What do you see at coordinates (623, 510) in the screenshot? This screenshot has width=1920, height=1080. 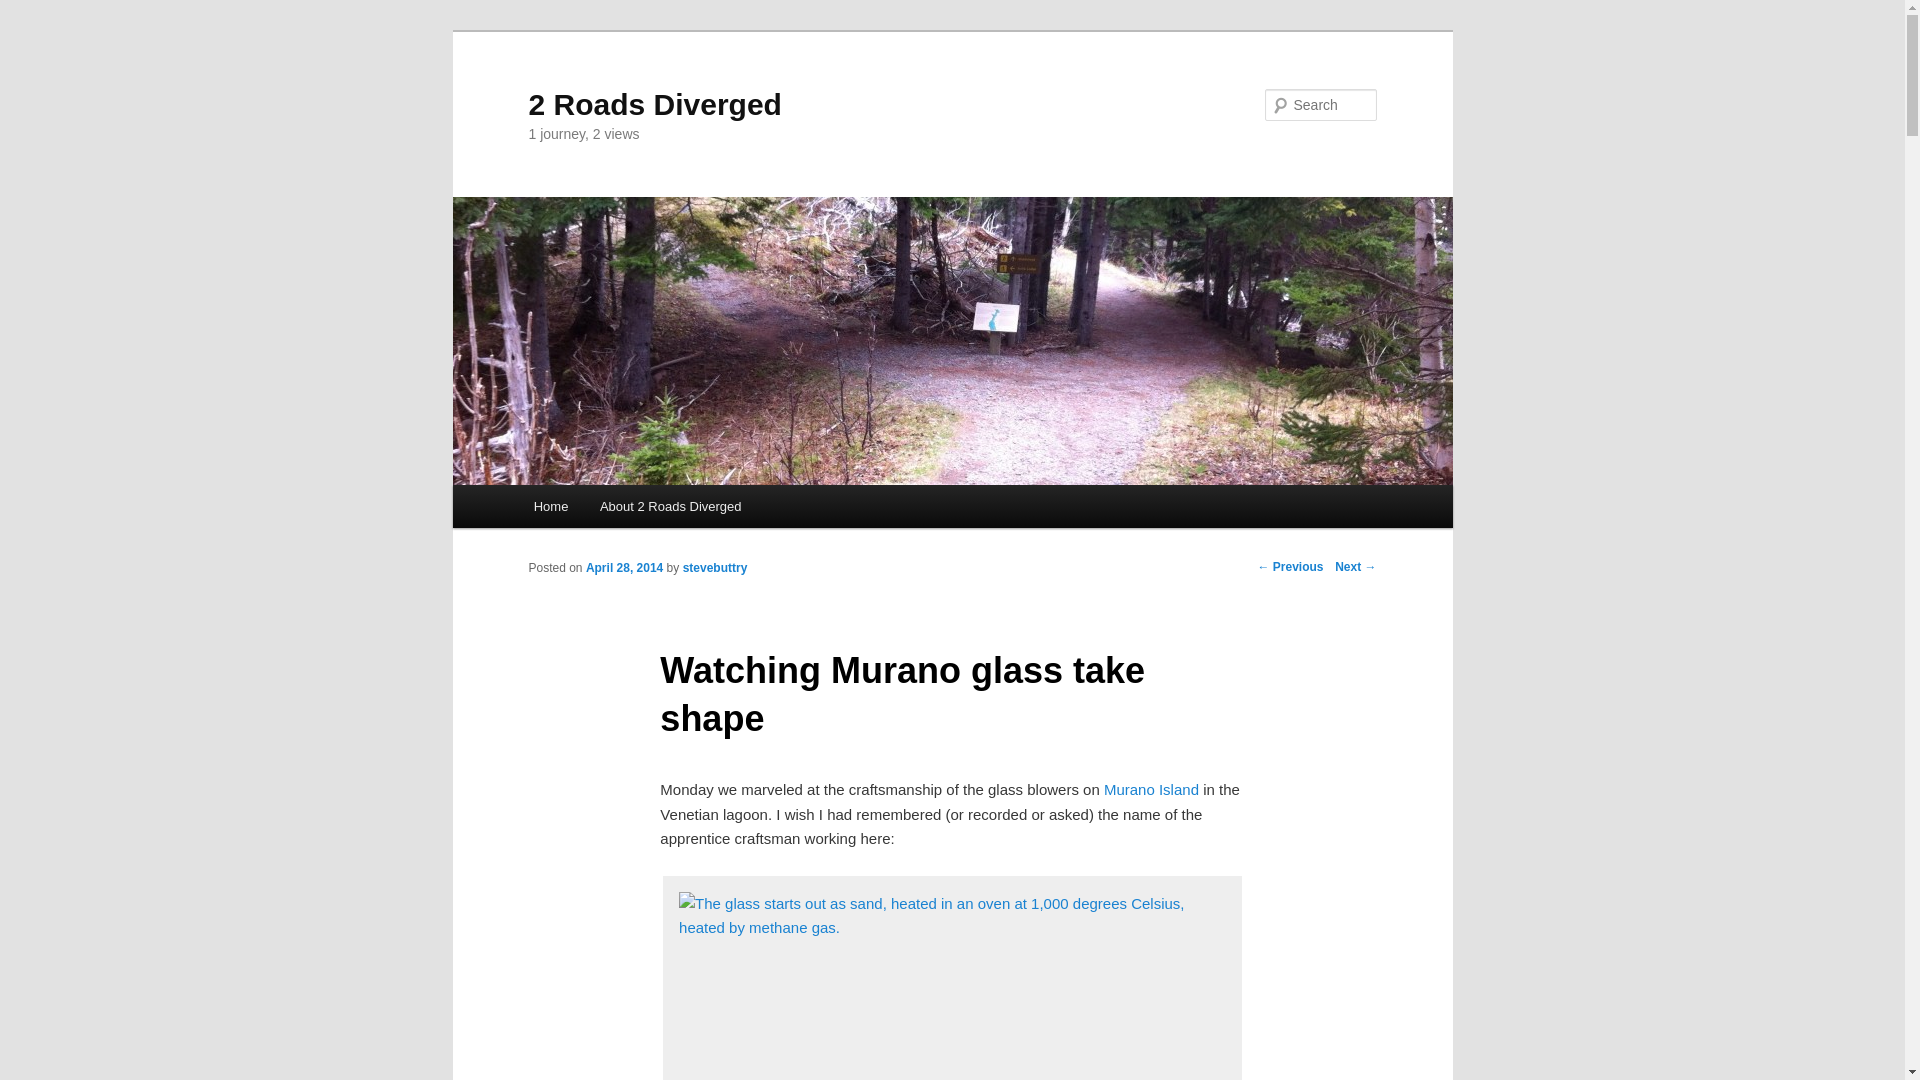 I see `Skip to primary content` at bounding box center [623, 510].